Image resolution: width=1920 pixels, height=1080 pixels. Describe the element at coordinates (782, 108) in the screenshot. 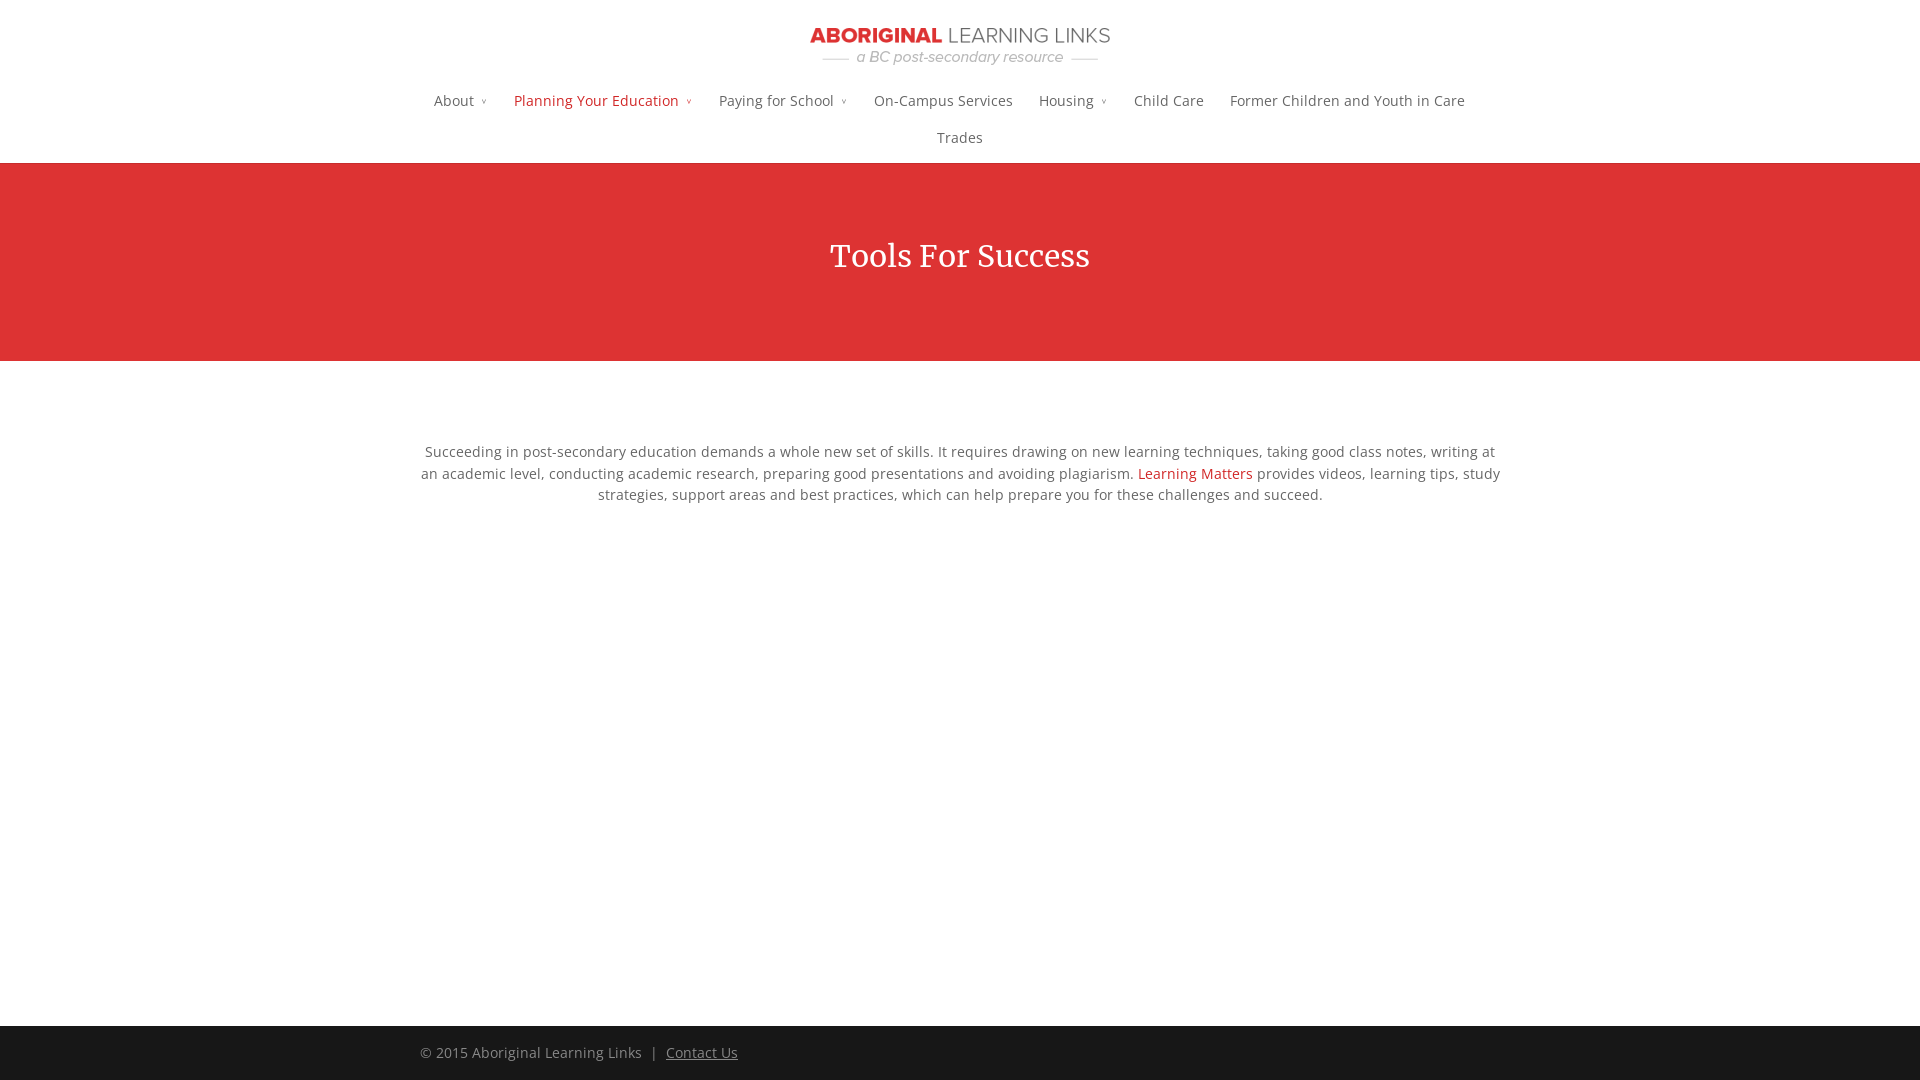

I see `Paying for School` at that location.